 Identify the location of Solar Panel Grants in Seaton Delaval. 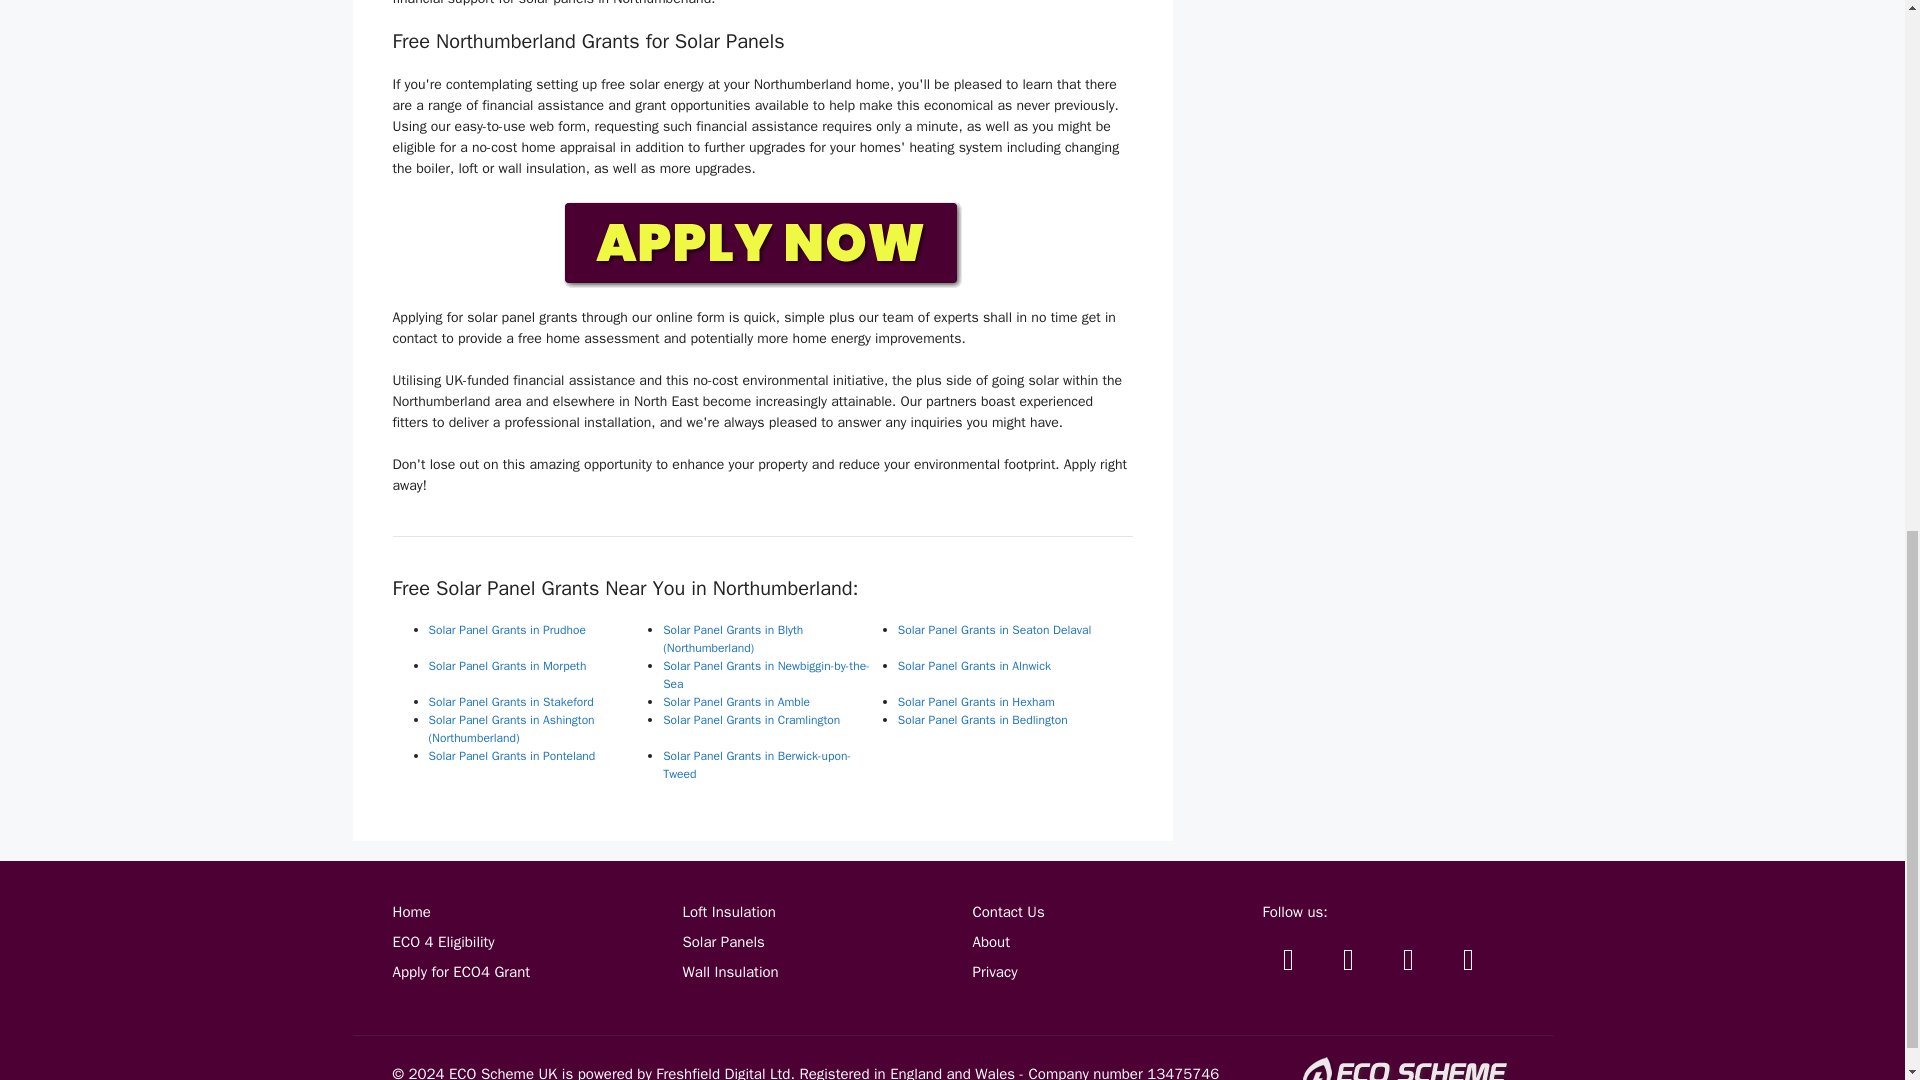
(995, 630).